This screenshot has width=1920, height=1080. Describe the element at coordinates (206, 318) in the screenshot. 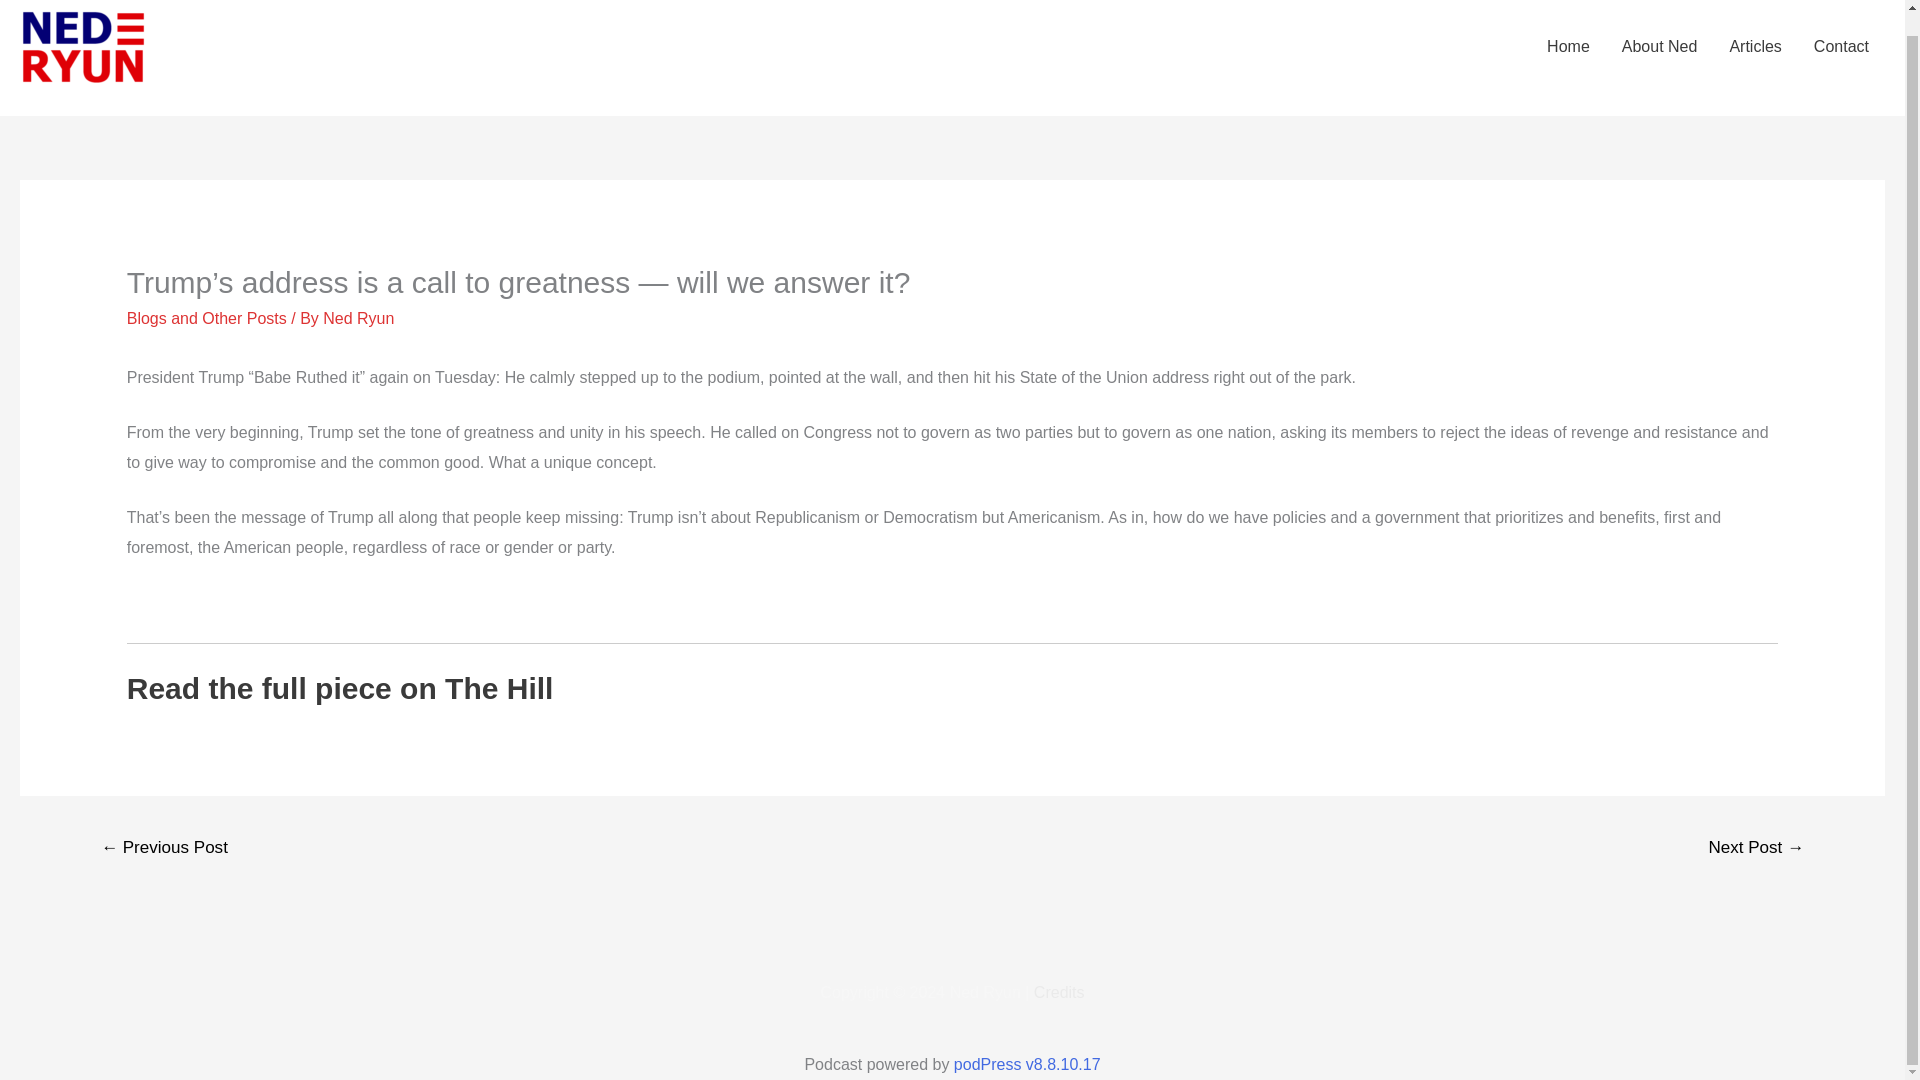

I see `Blogs and Other Posts` at that location.